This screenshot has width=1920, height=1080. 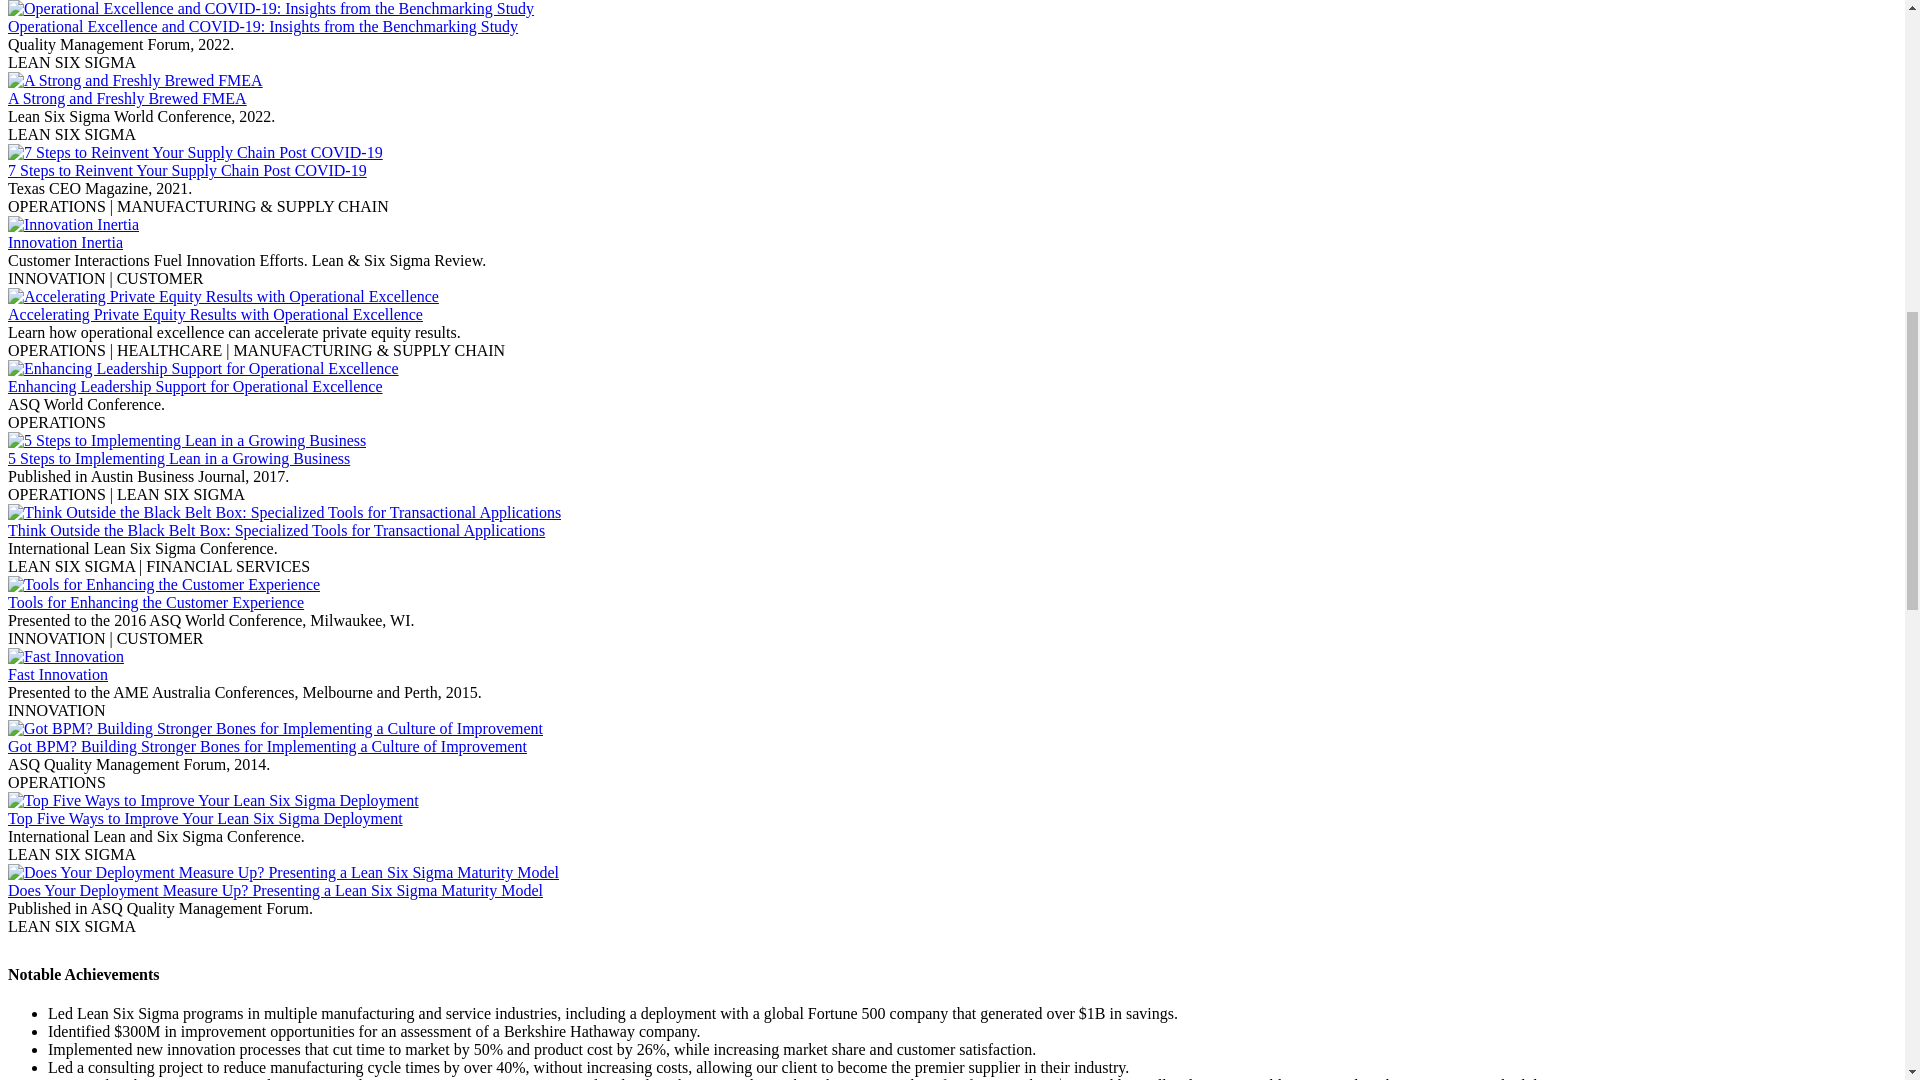 I want to click on 5 Steps to Implementing Lean in a Growing Business, so click(x=178, y=458).